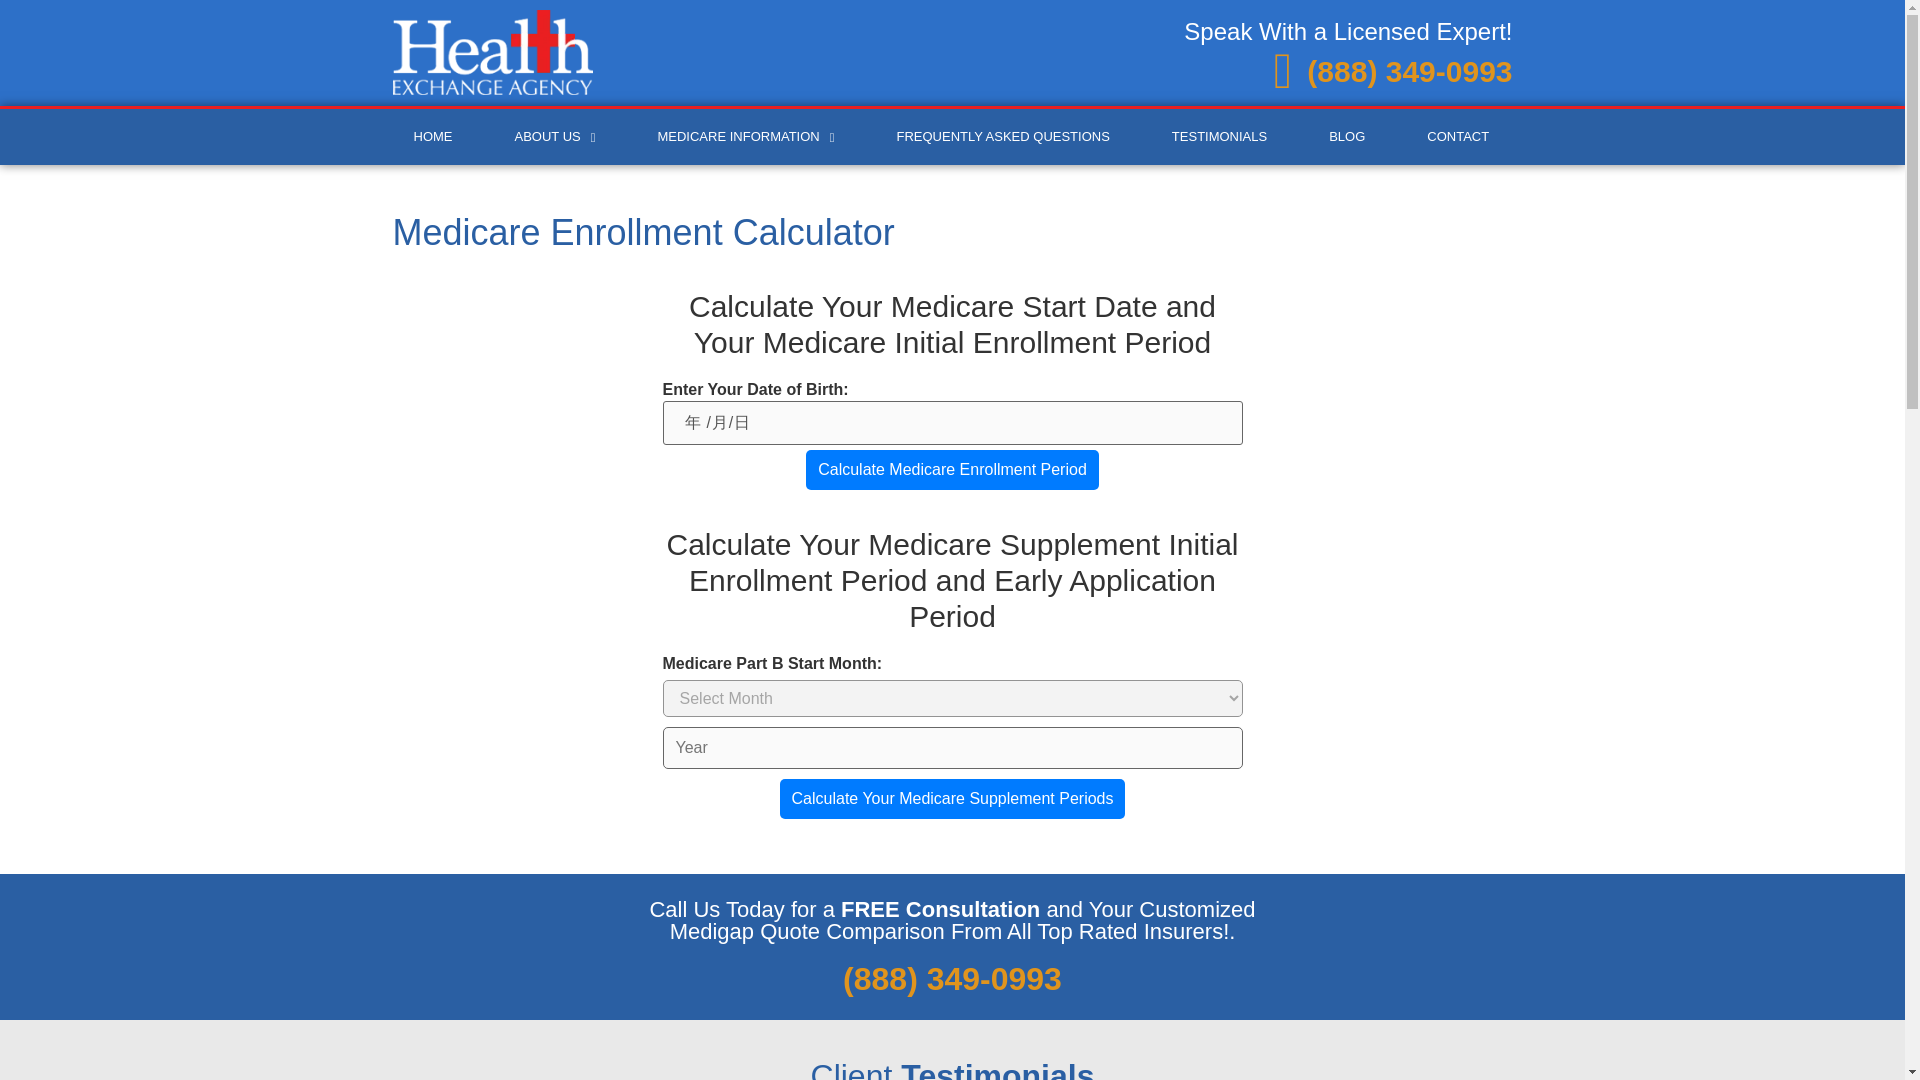 This screenshot has height=1080, width=1920. What do you see at coordinates (1218, 137) in the screenshot?
I see `TESTIMONIALS` at bounding box center [1218, 137].